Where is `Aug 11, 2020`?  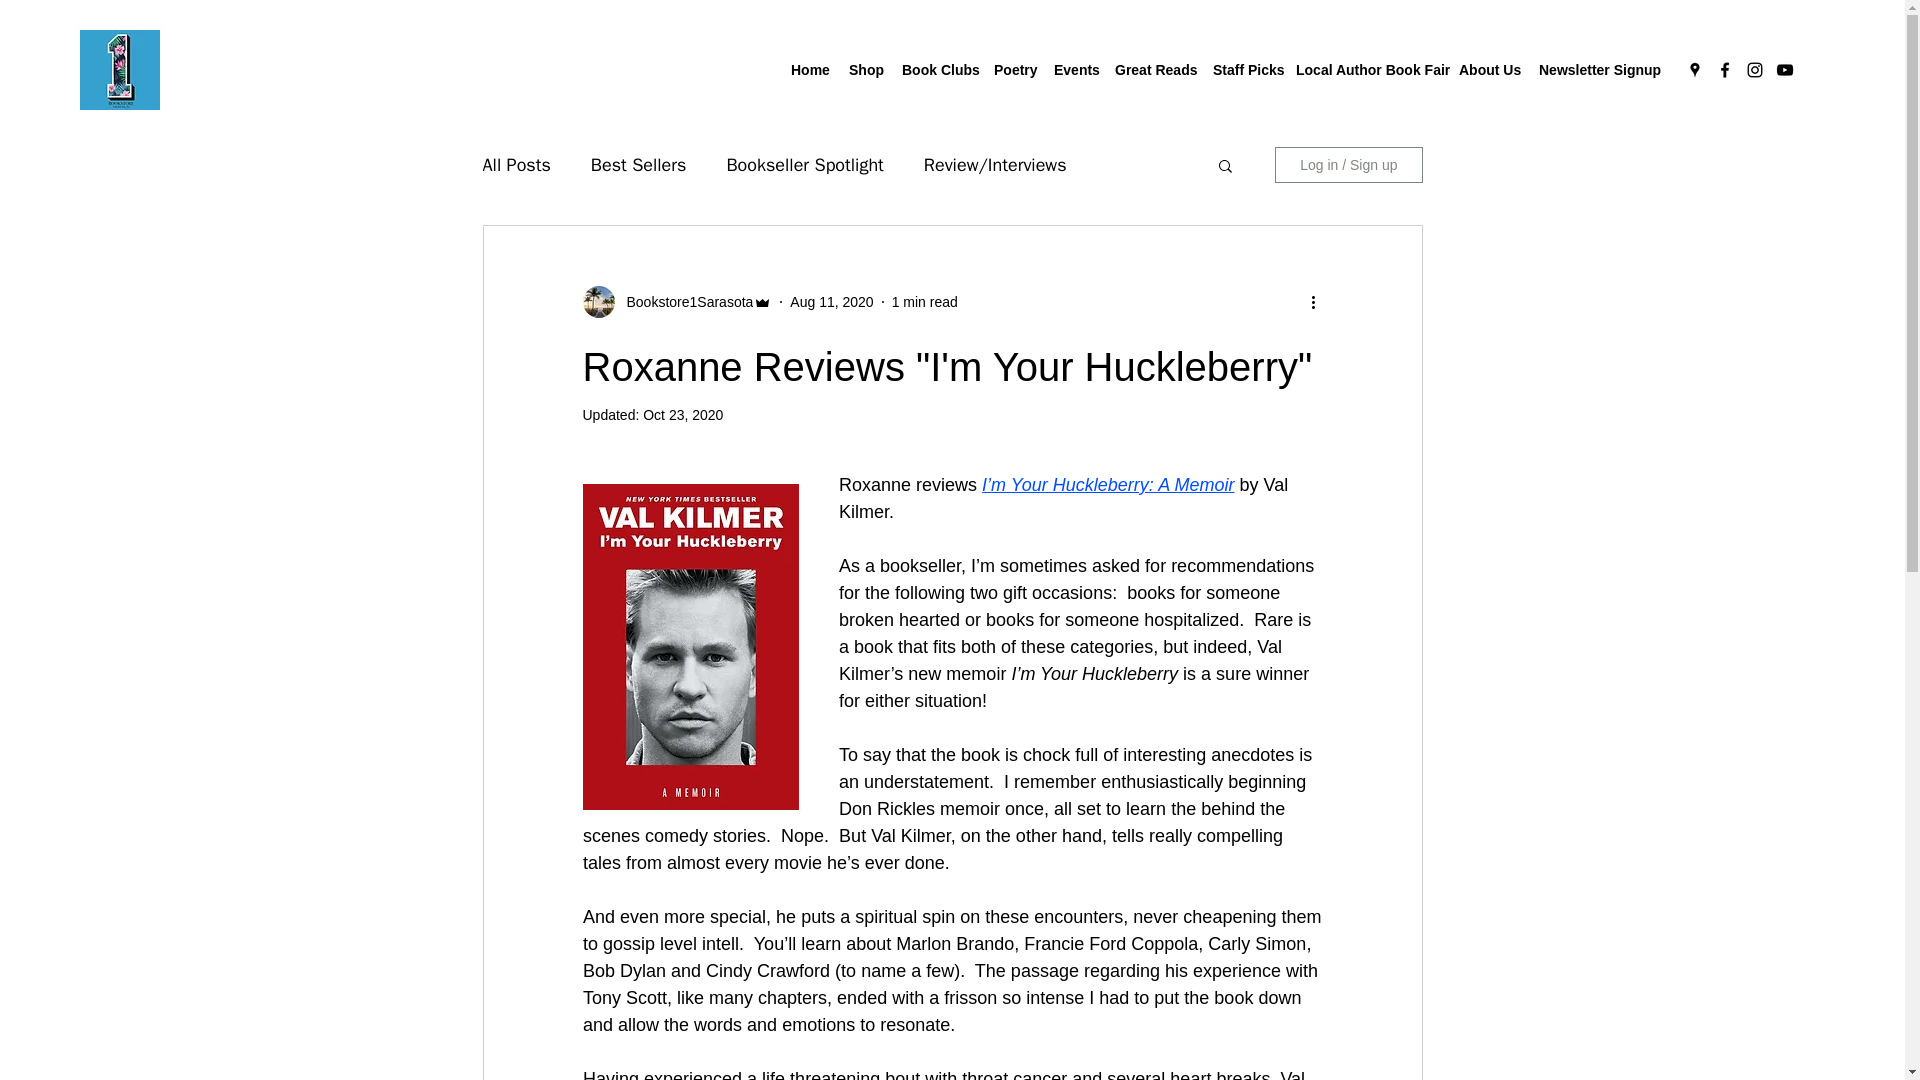
Aug 11, 2020 is located at coordinates (831, 301).